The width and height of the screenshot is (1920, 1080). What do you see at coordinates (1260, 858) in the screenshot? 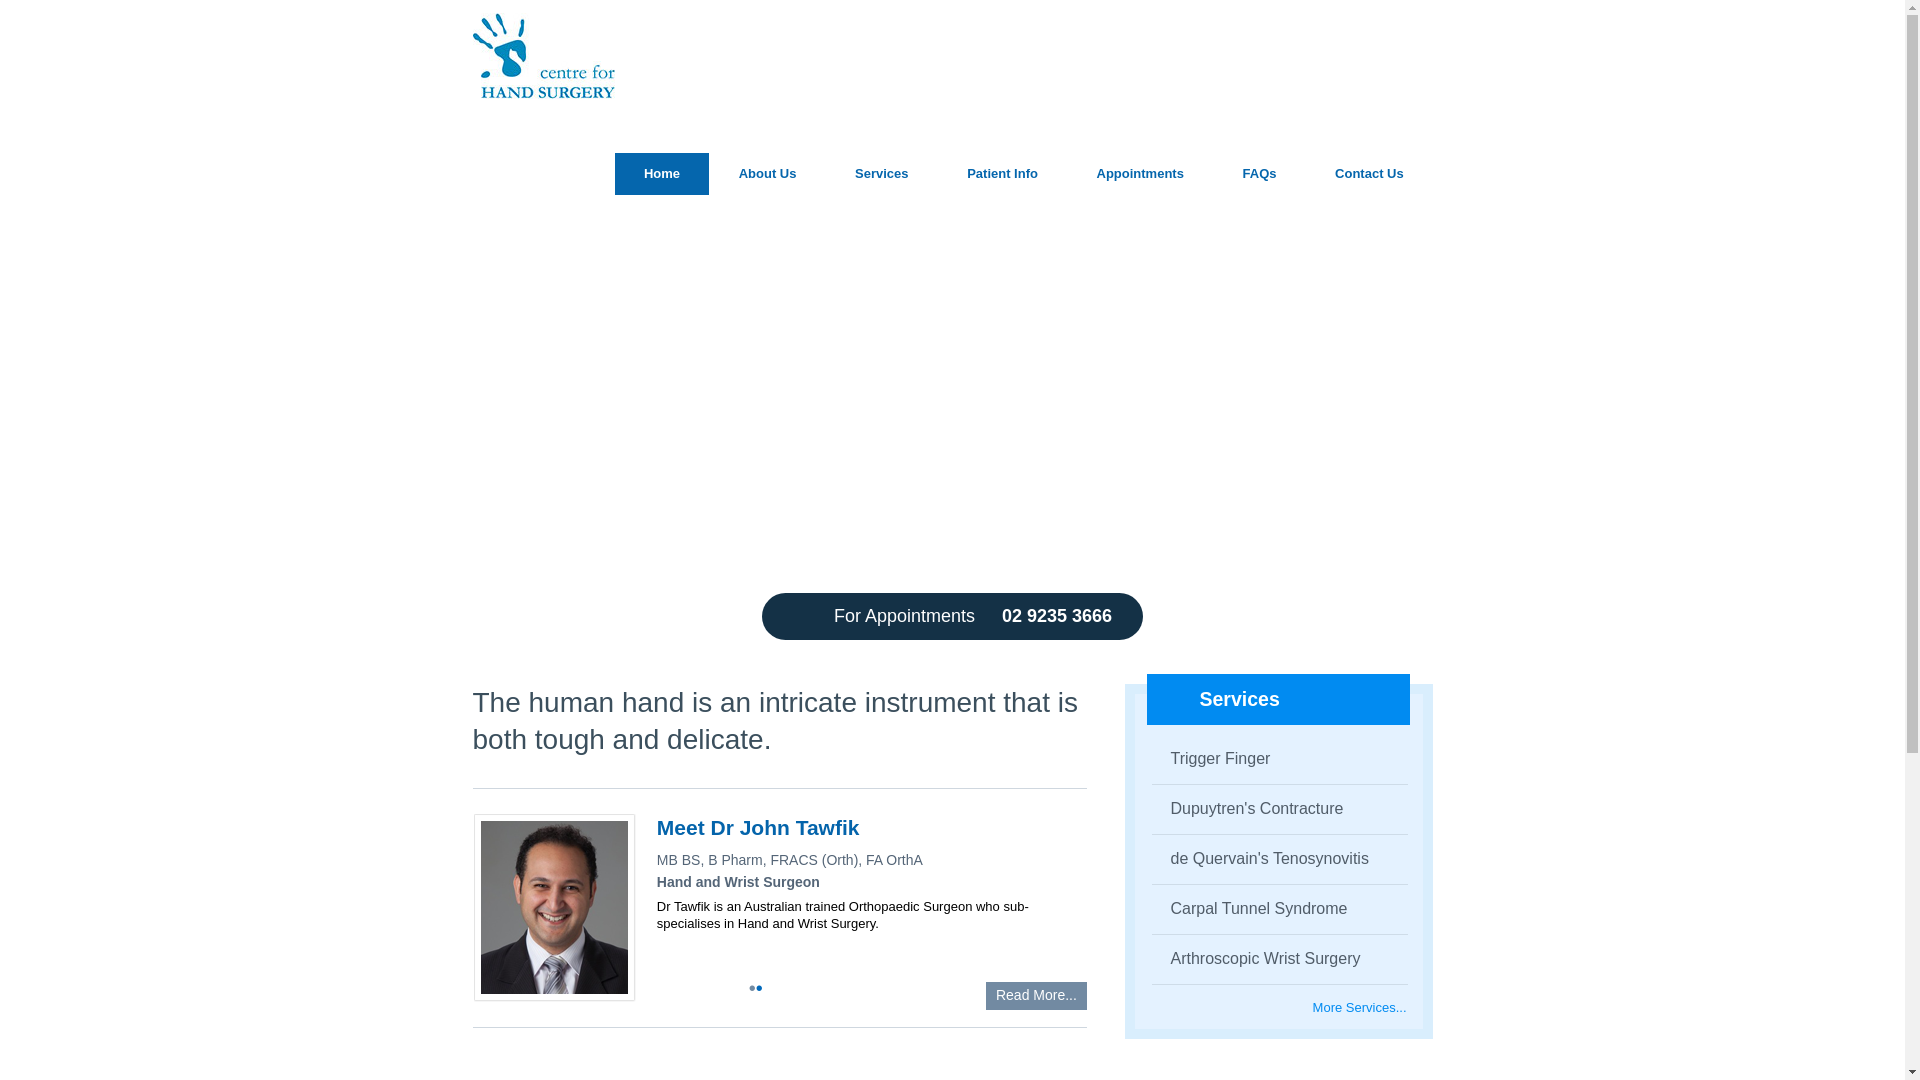
I see `de Quervain's Tenosynovitis` at bounding box center [1260, 858].